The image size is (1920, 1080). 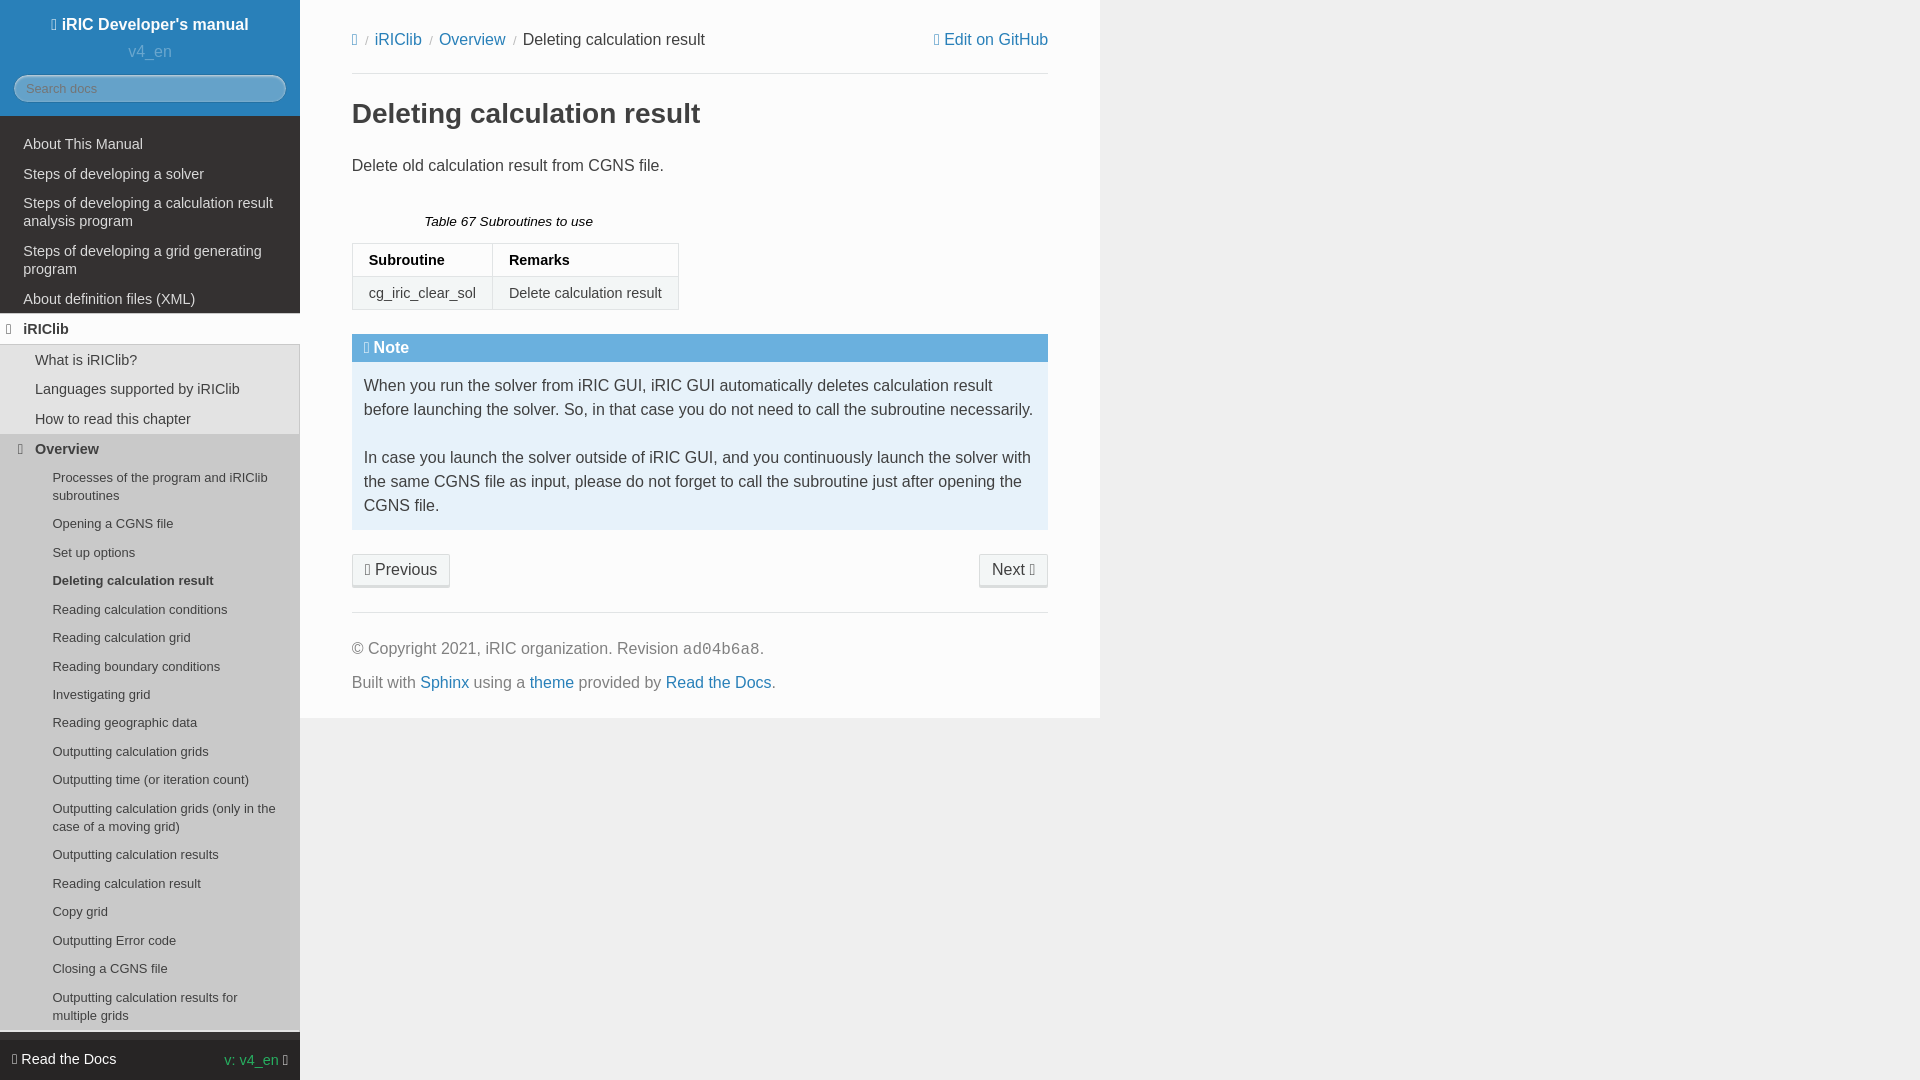 I want to click on Investigating grid, so click(x=150, y=694).